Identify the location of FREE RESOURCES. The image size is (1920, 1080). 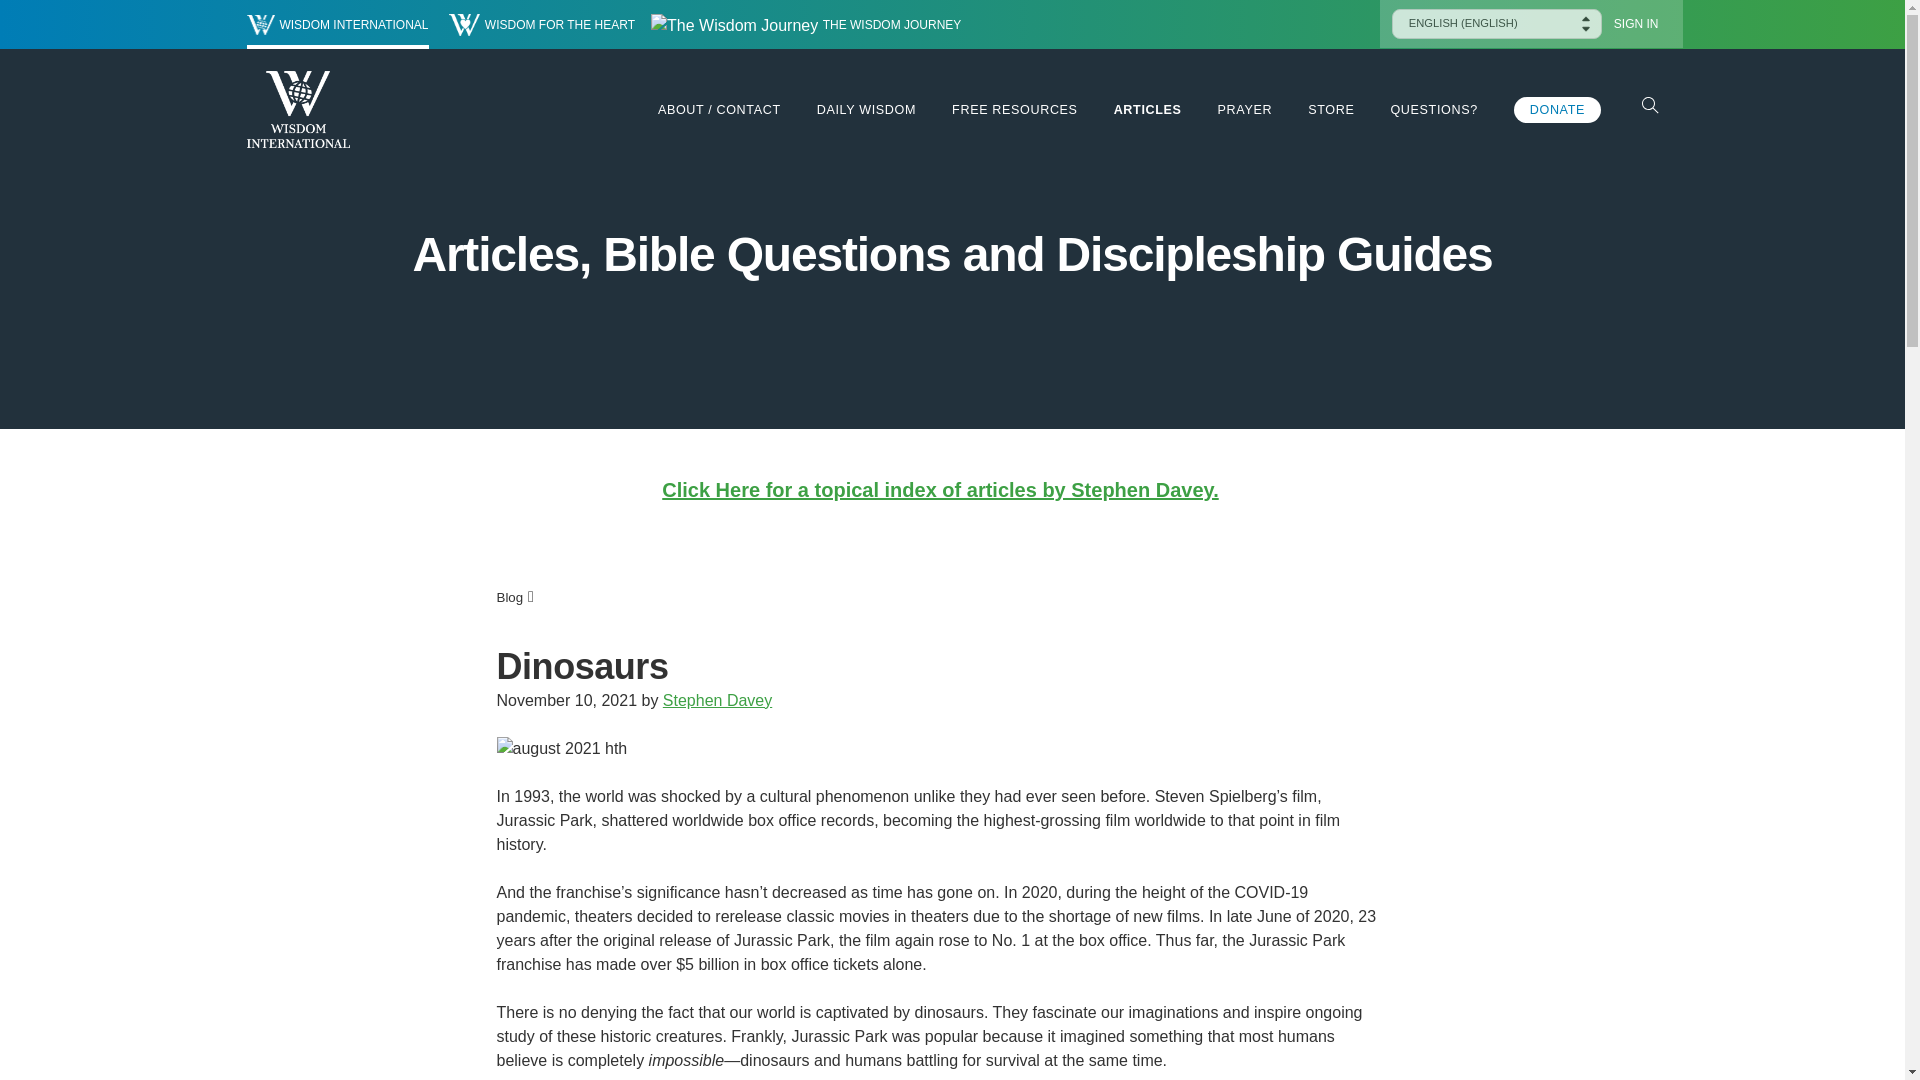
(1014, 110).